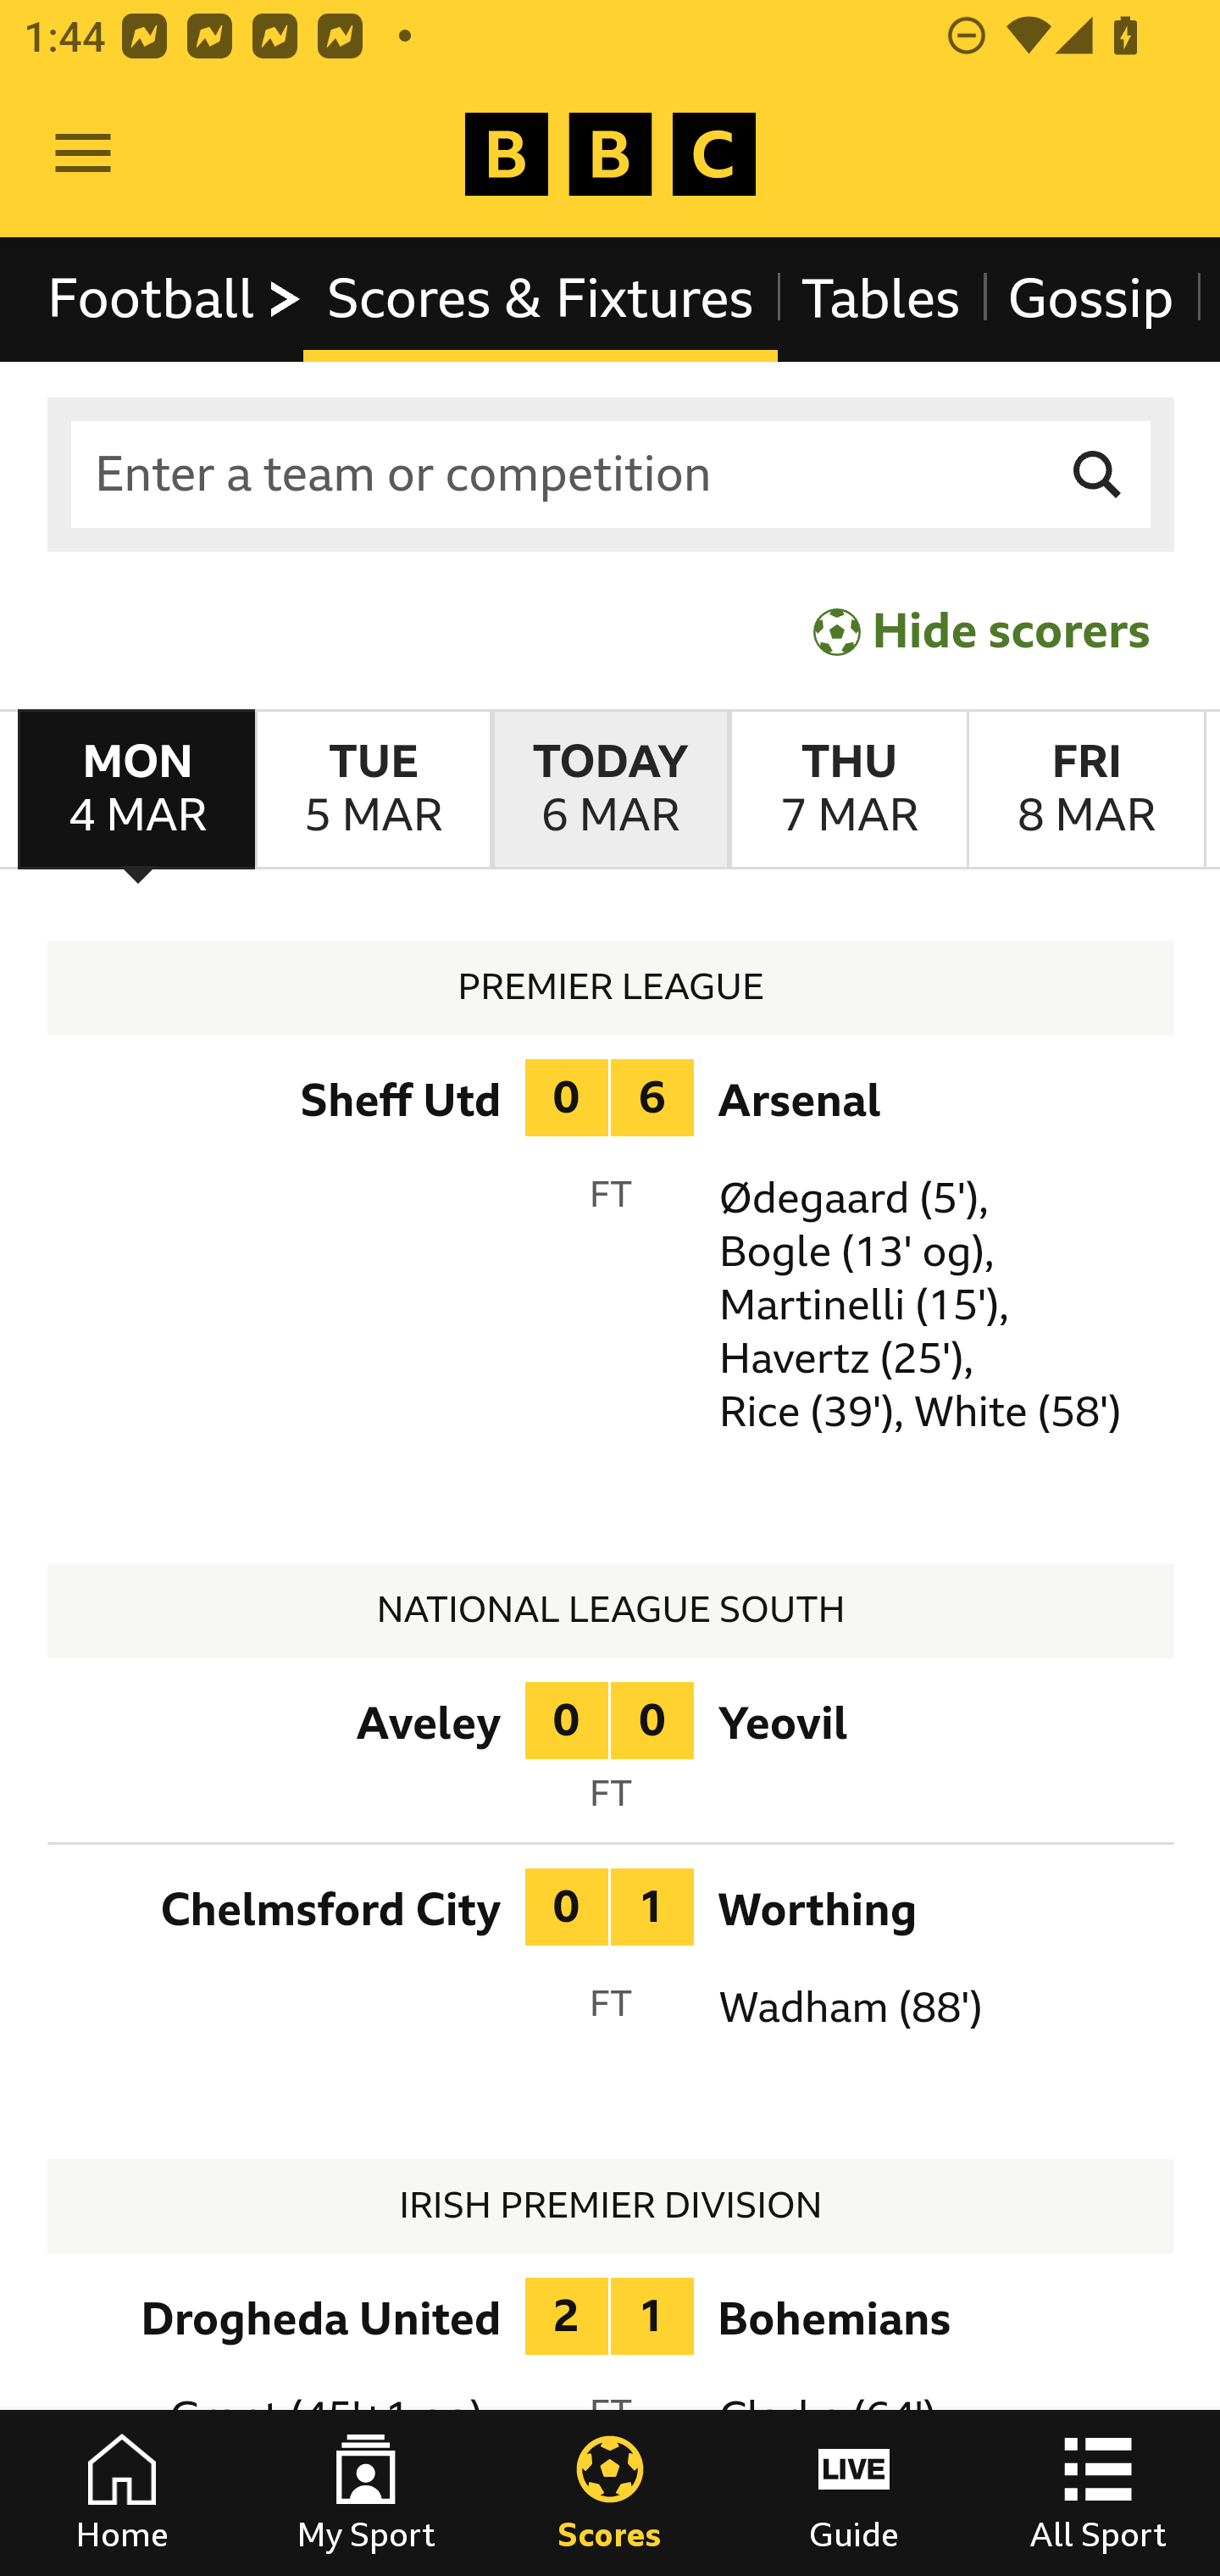  I want to click on Home, so click(122, 2493).